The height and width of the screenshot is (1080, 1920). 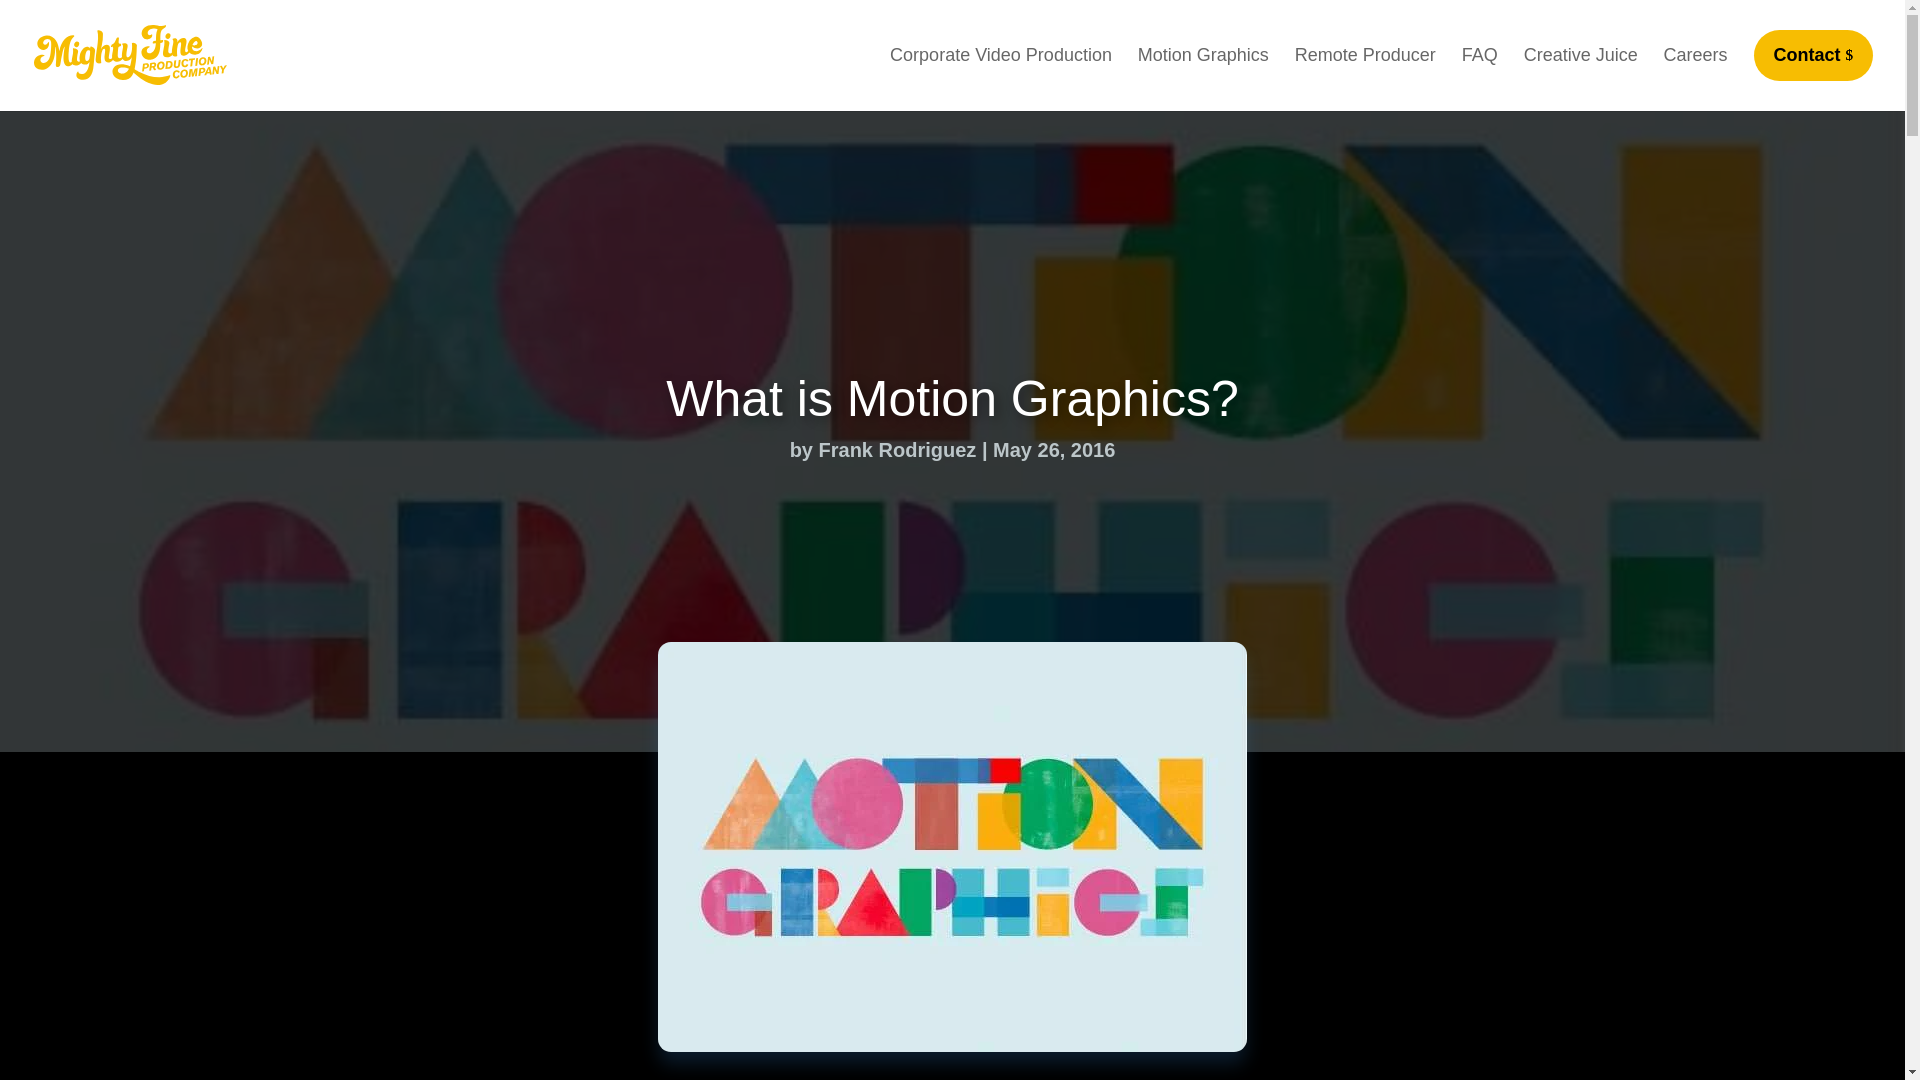 I want to click on Creative Juice, so click(x=1580, y=75).